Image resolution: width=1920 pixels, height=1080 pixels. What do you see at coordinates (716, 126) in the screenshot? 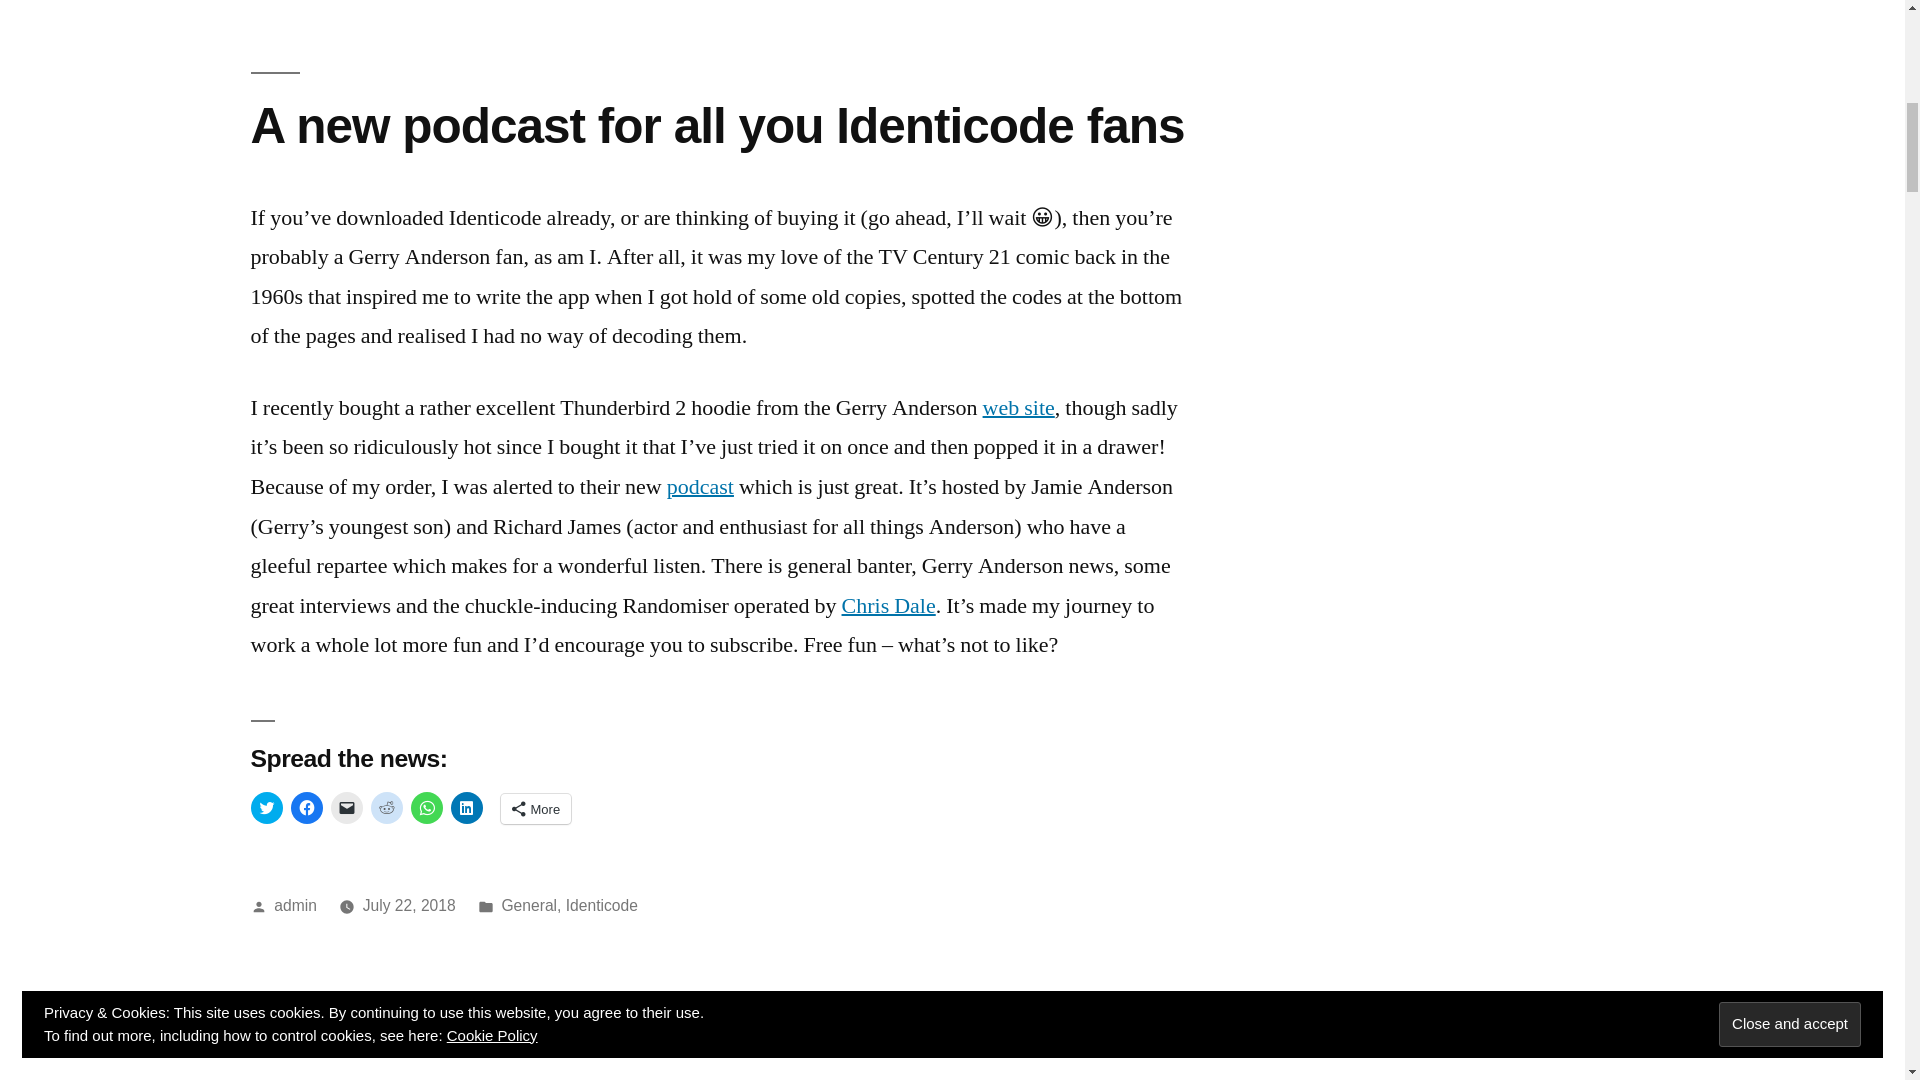
I see `A new podcast for all you Identicode fans` at bounding box center [716, 126].